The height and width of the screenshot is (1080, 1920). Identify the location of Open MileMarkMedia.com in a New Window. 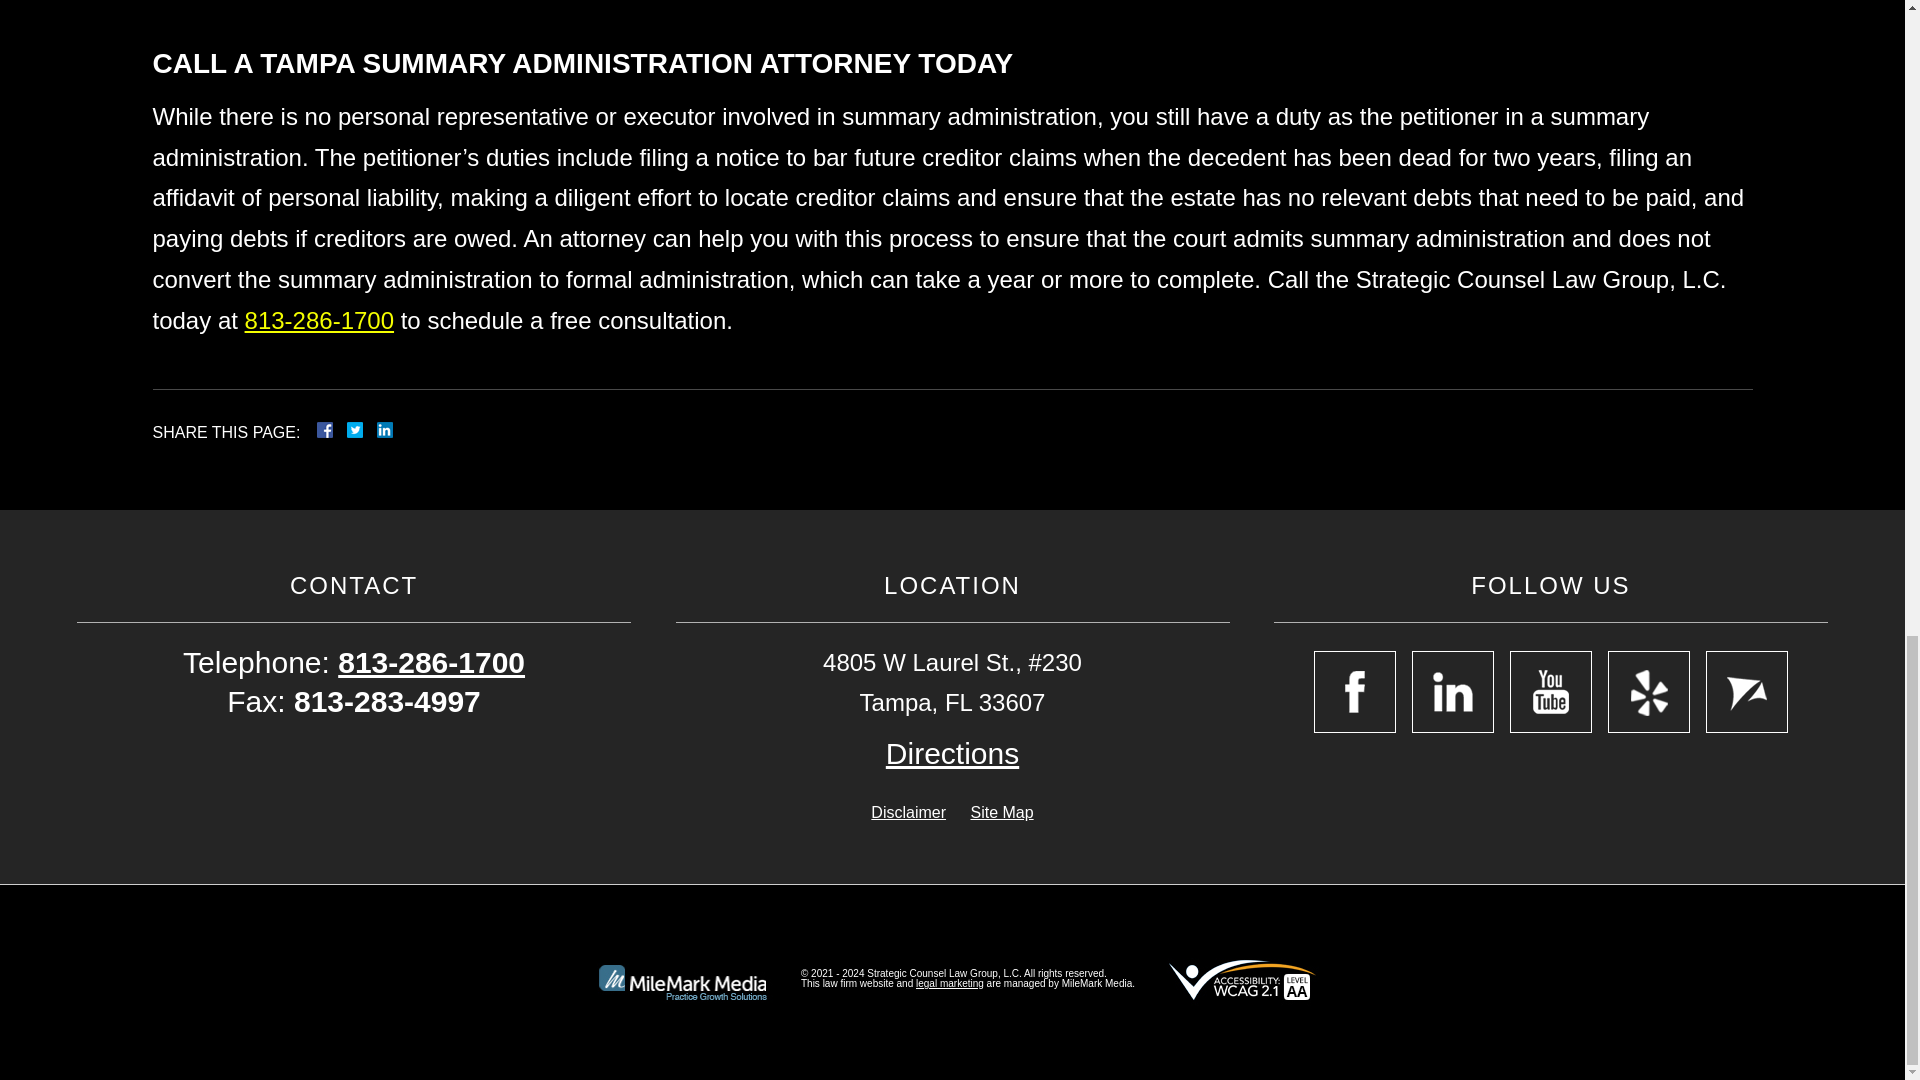
(949, 984).